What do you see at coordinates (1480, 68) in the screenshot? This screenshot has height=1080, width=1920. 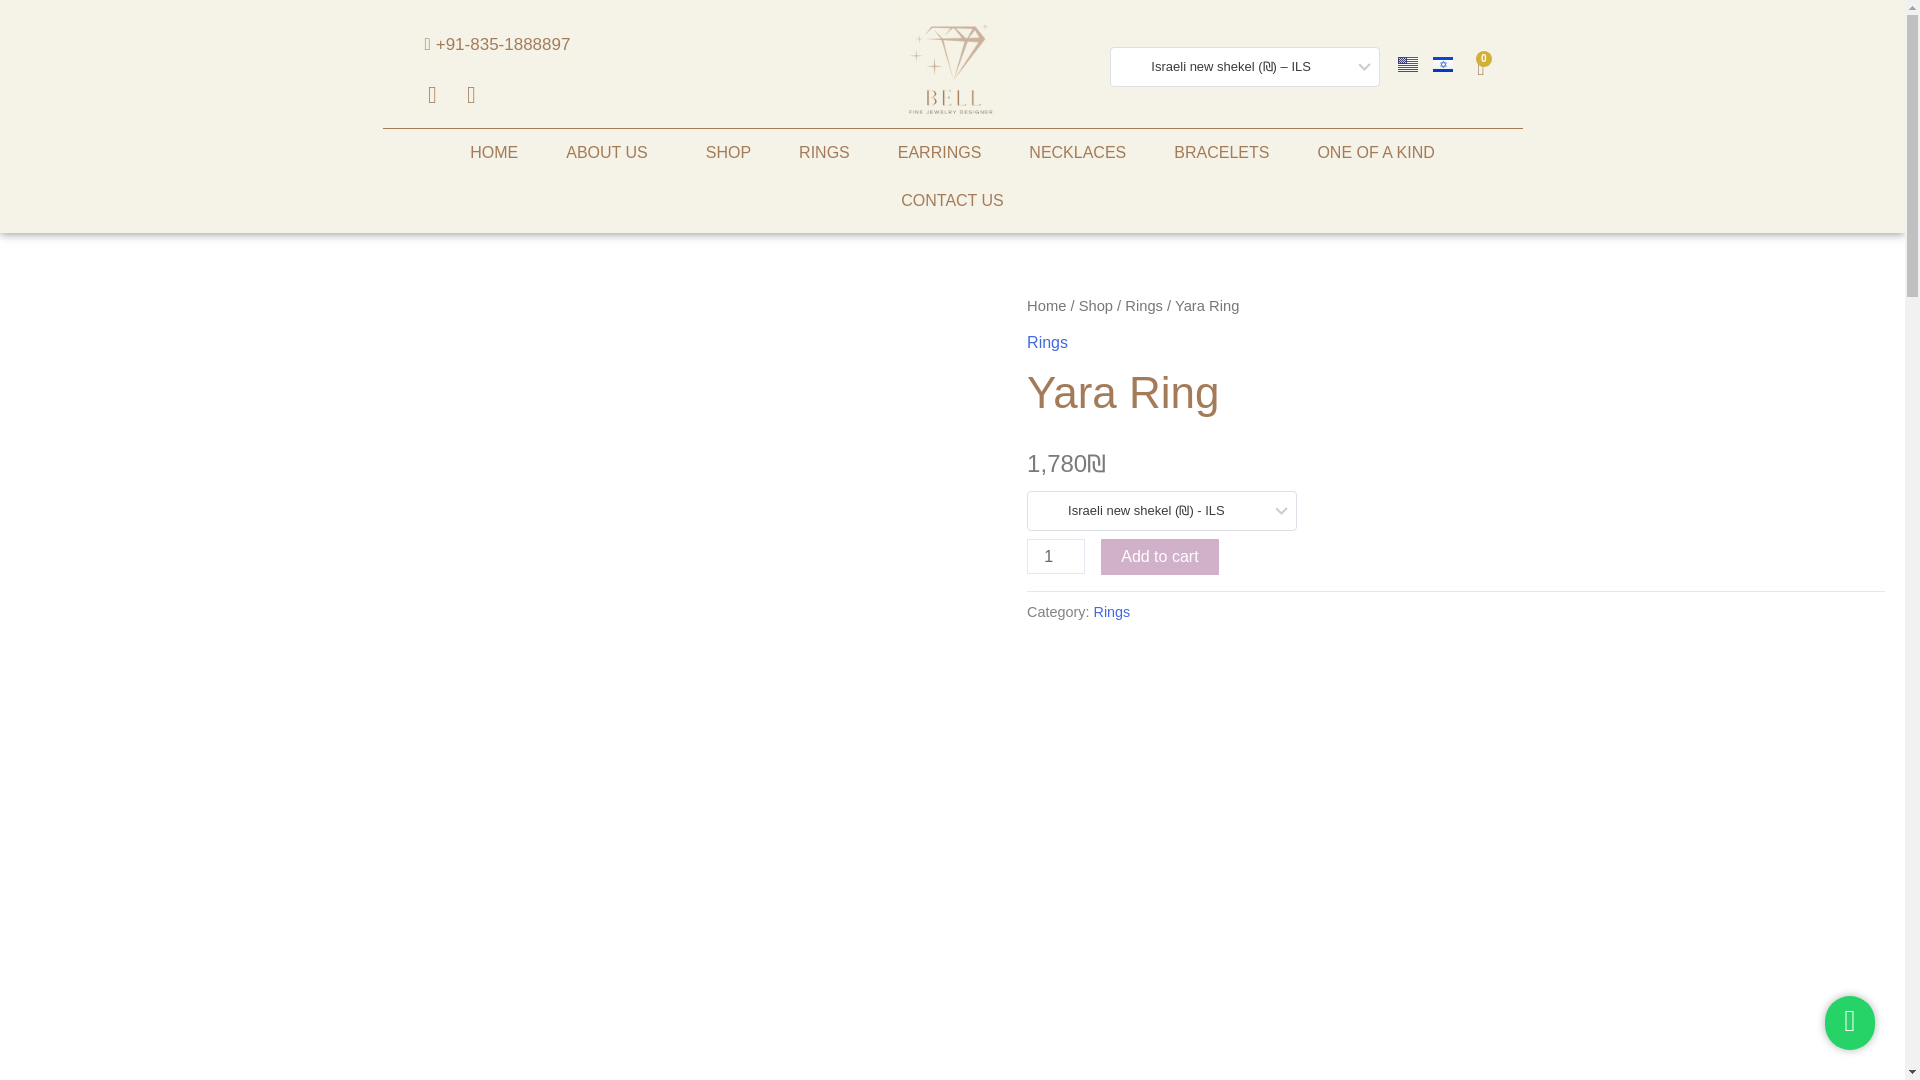 I see `Instagram` at bounding box center [1480, 68].